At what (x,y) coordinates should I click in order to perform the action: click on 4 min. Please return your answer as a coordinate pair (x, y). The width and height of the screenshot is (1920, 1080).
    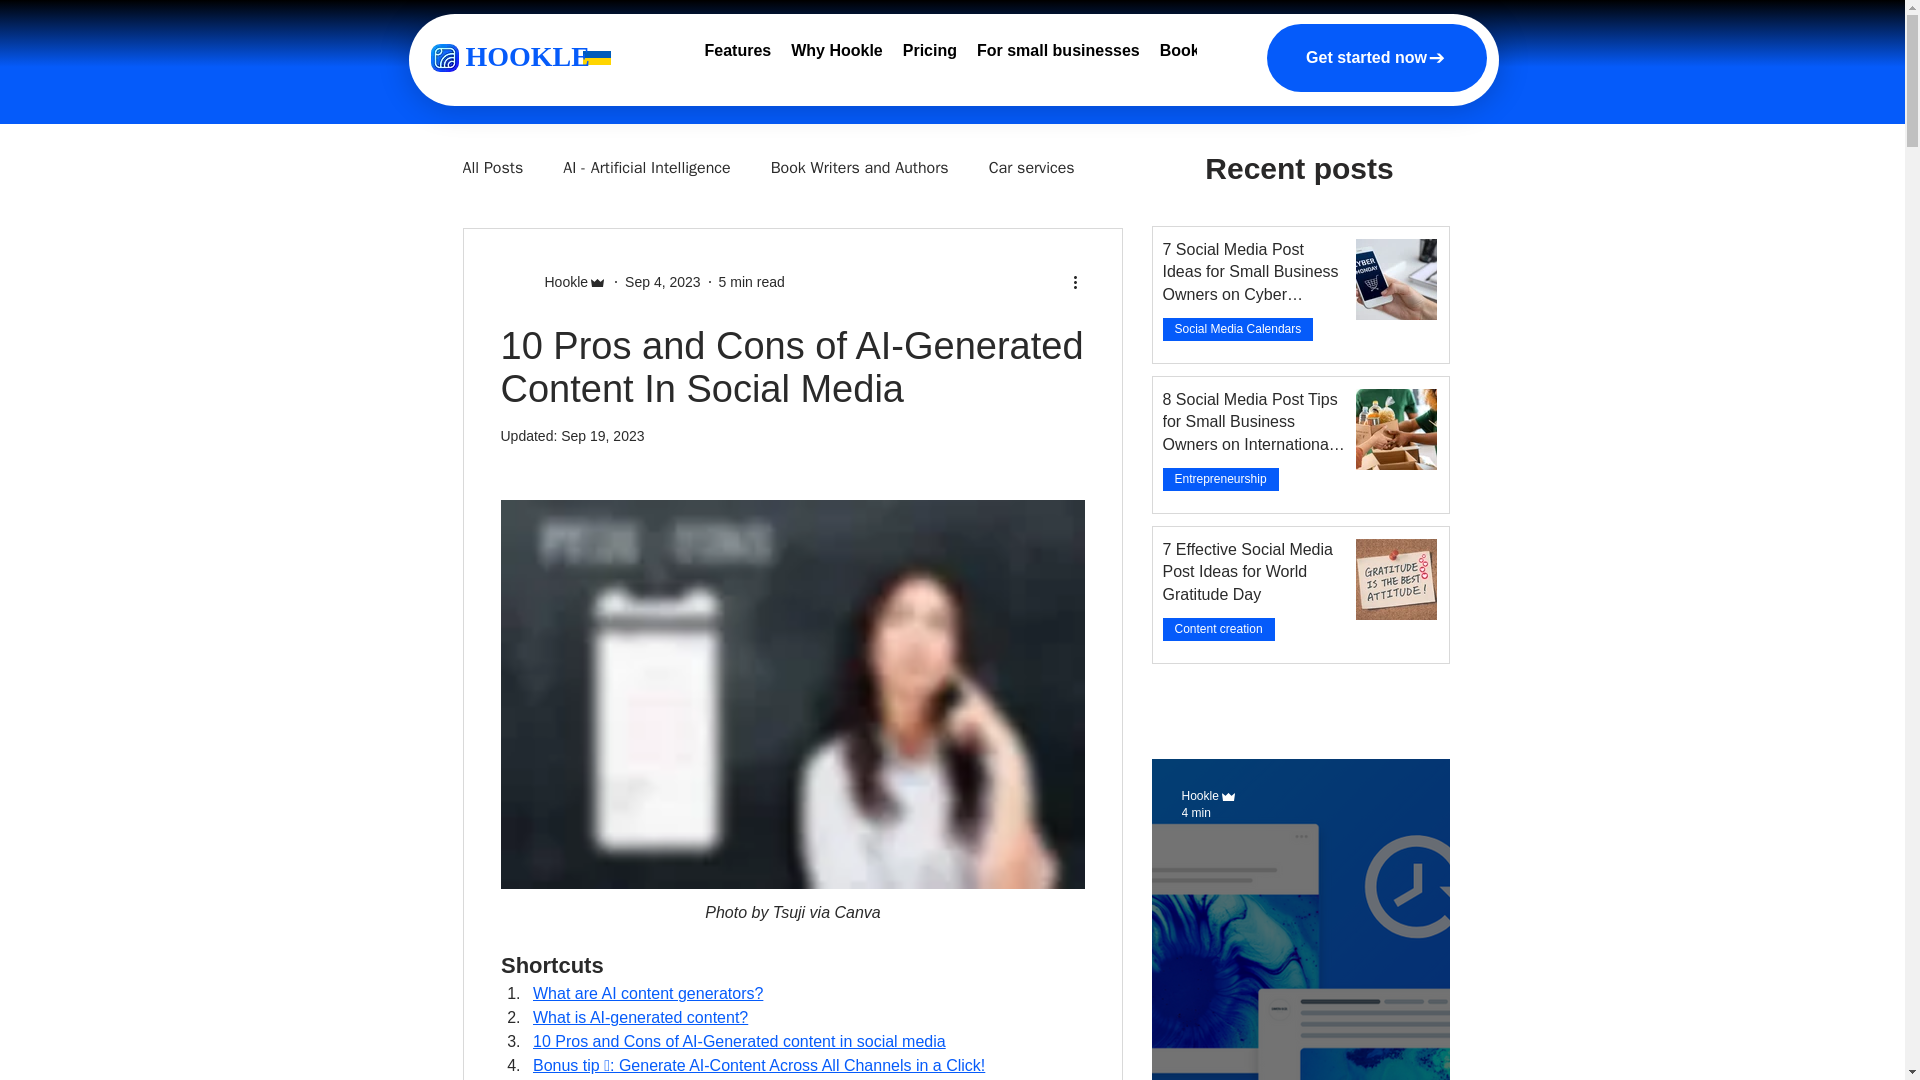
    Looking at the image, I should click on (1252, 520).